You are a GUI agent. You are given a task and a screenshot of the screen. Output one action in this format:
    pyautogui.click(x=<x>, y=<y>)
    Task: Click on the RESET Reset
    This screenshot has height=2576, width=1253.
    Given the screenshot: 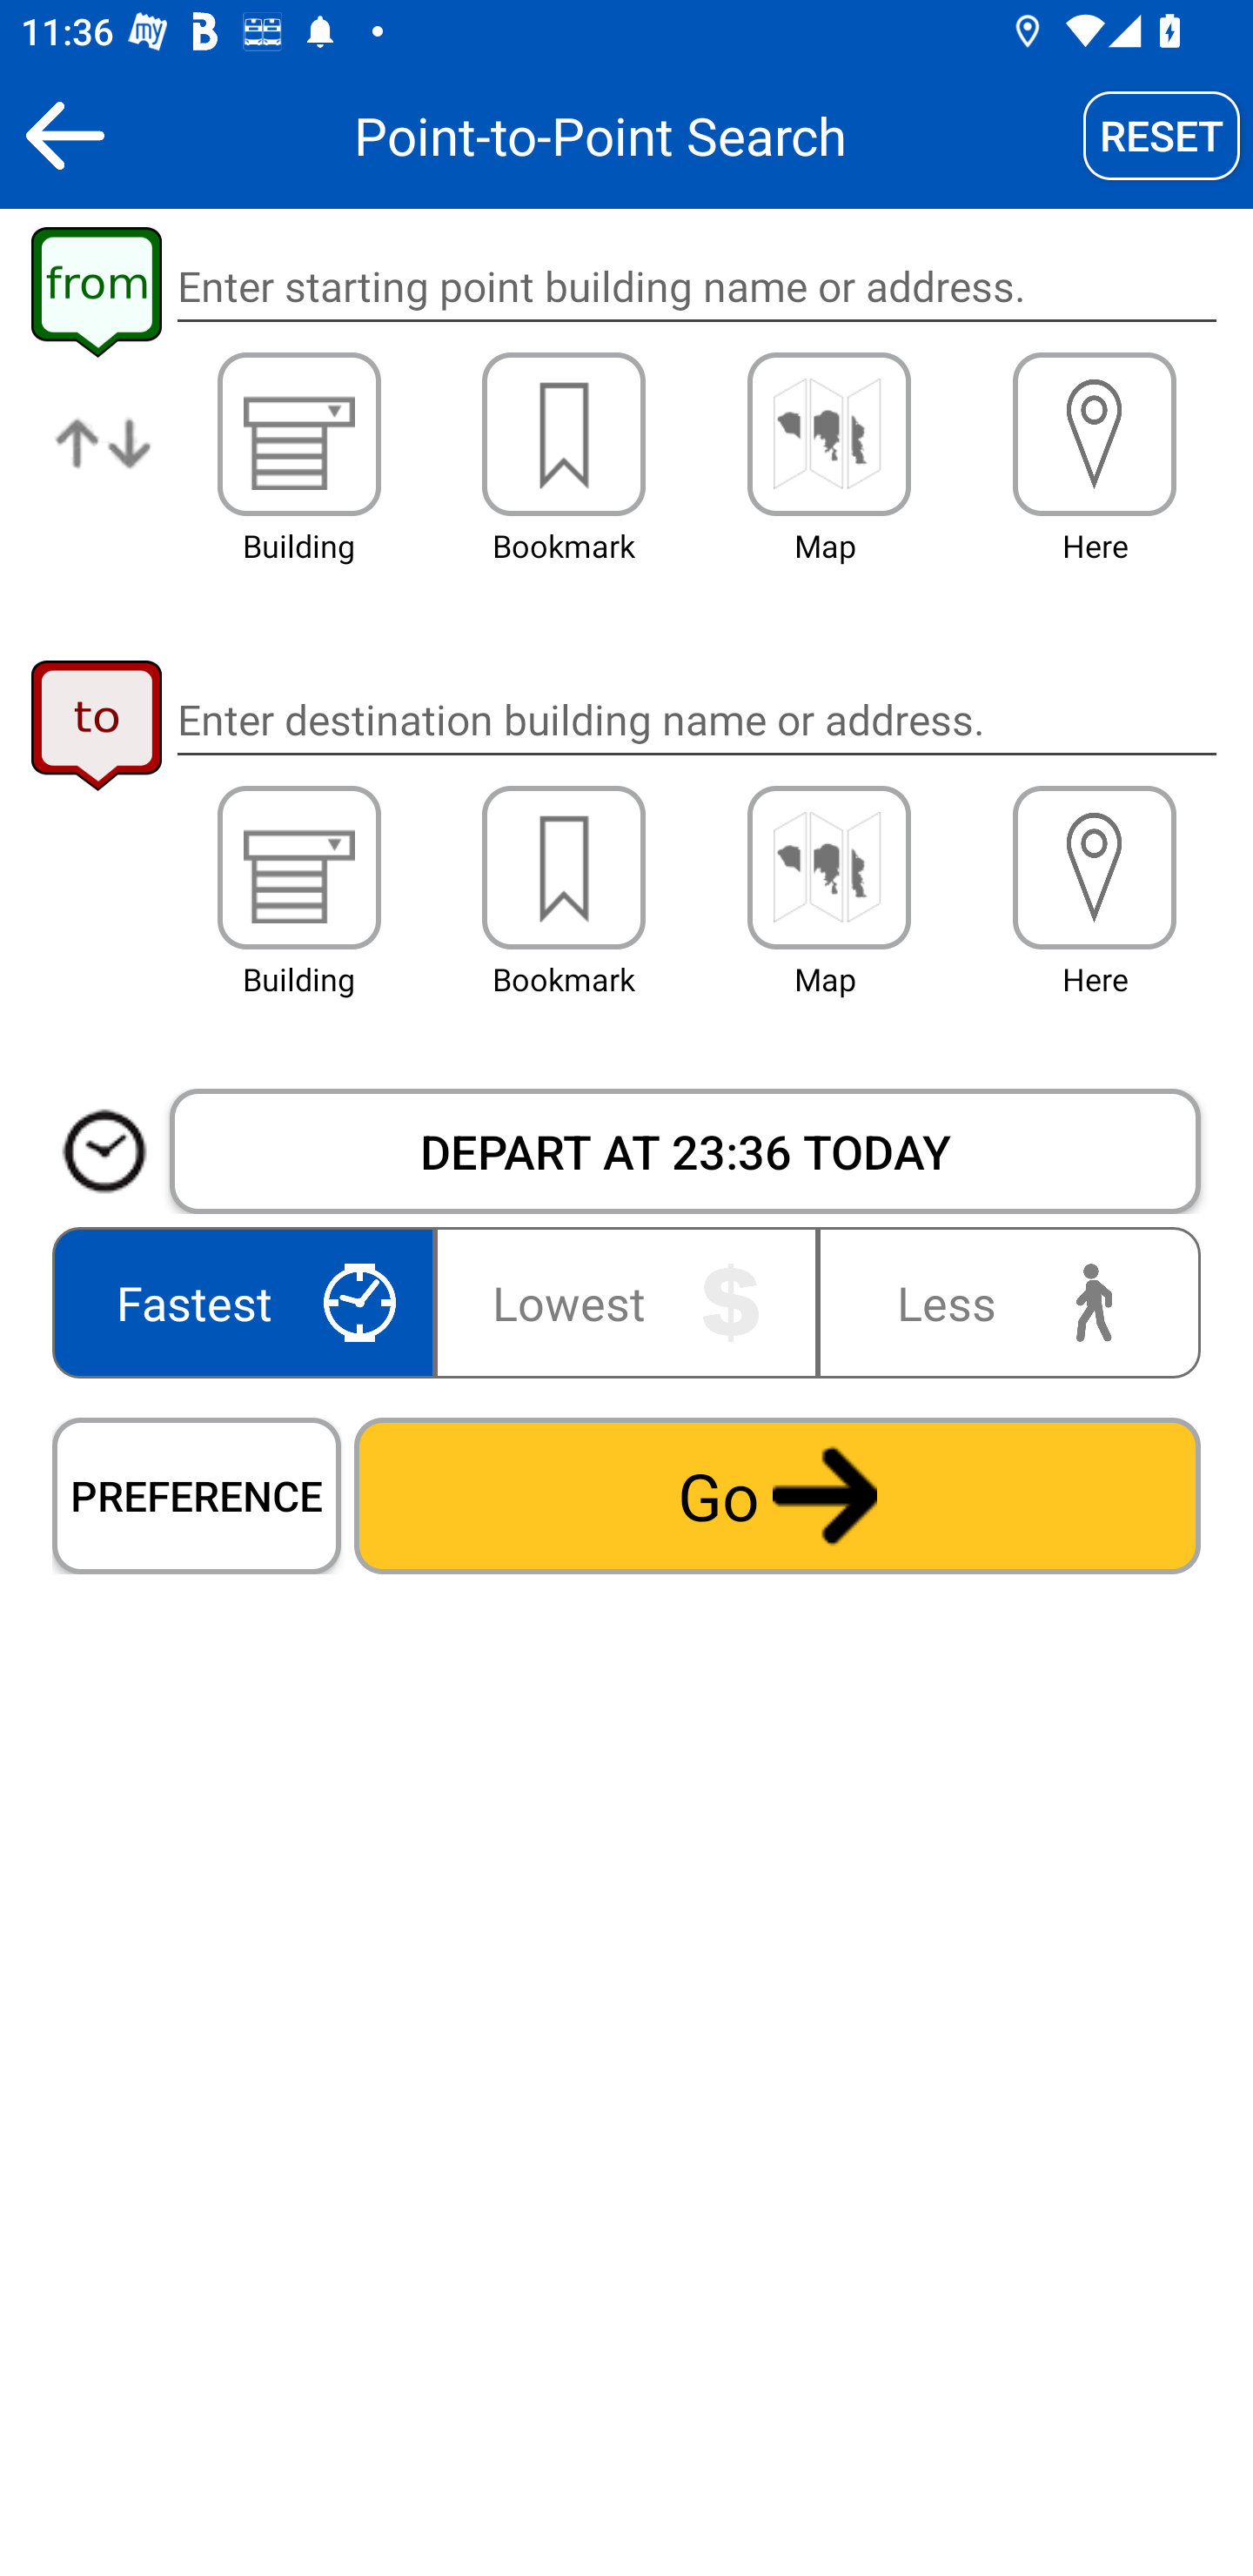 What is the action you would take?
    pyautogui.click(x=1162, y=135)
    